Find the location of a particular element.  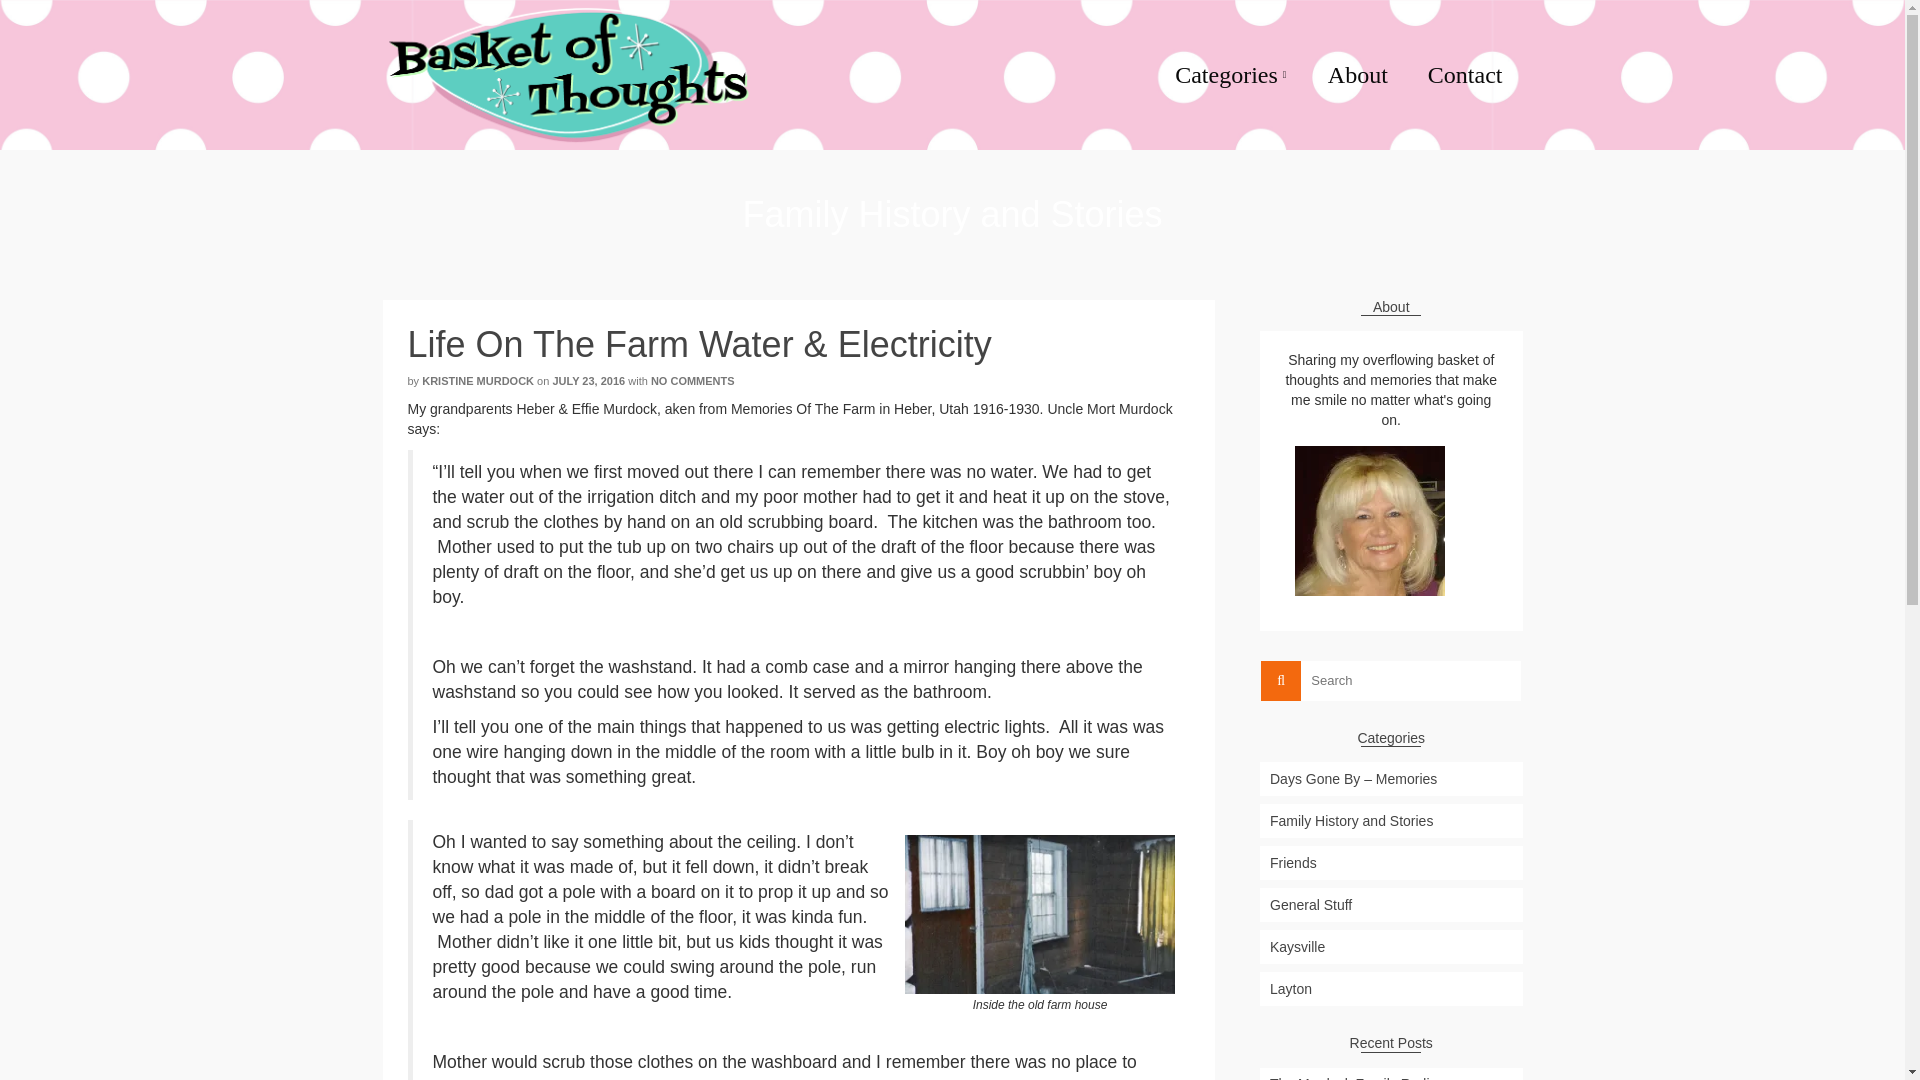

Categories is located at coordinates (1231, 75).